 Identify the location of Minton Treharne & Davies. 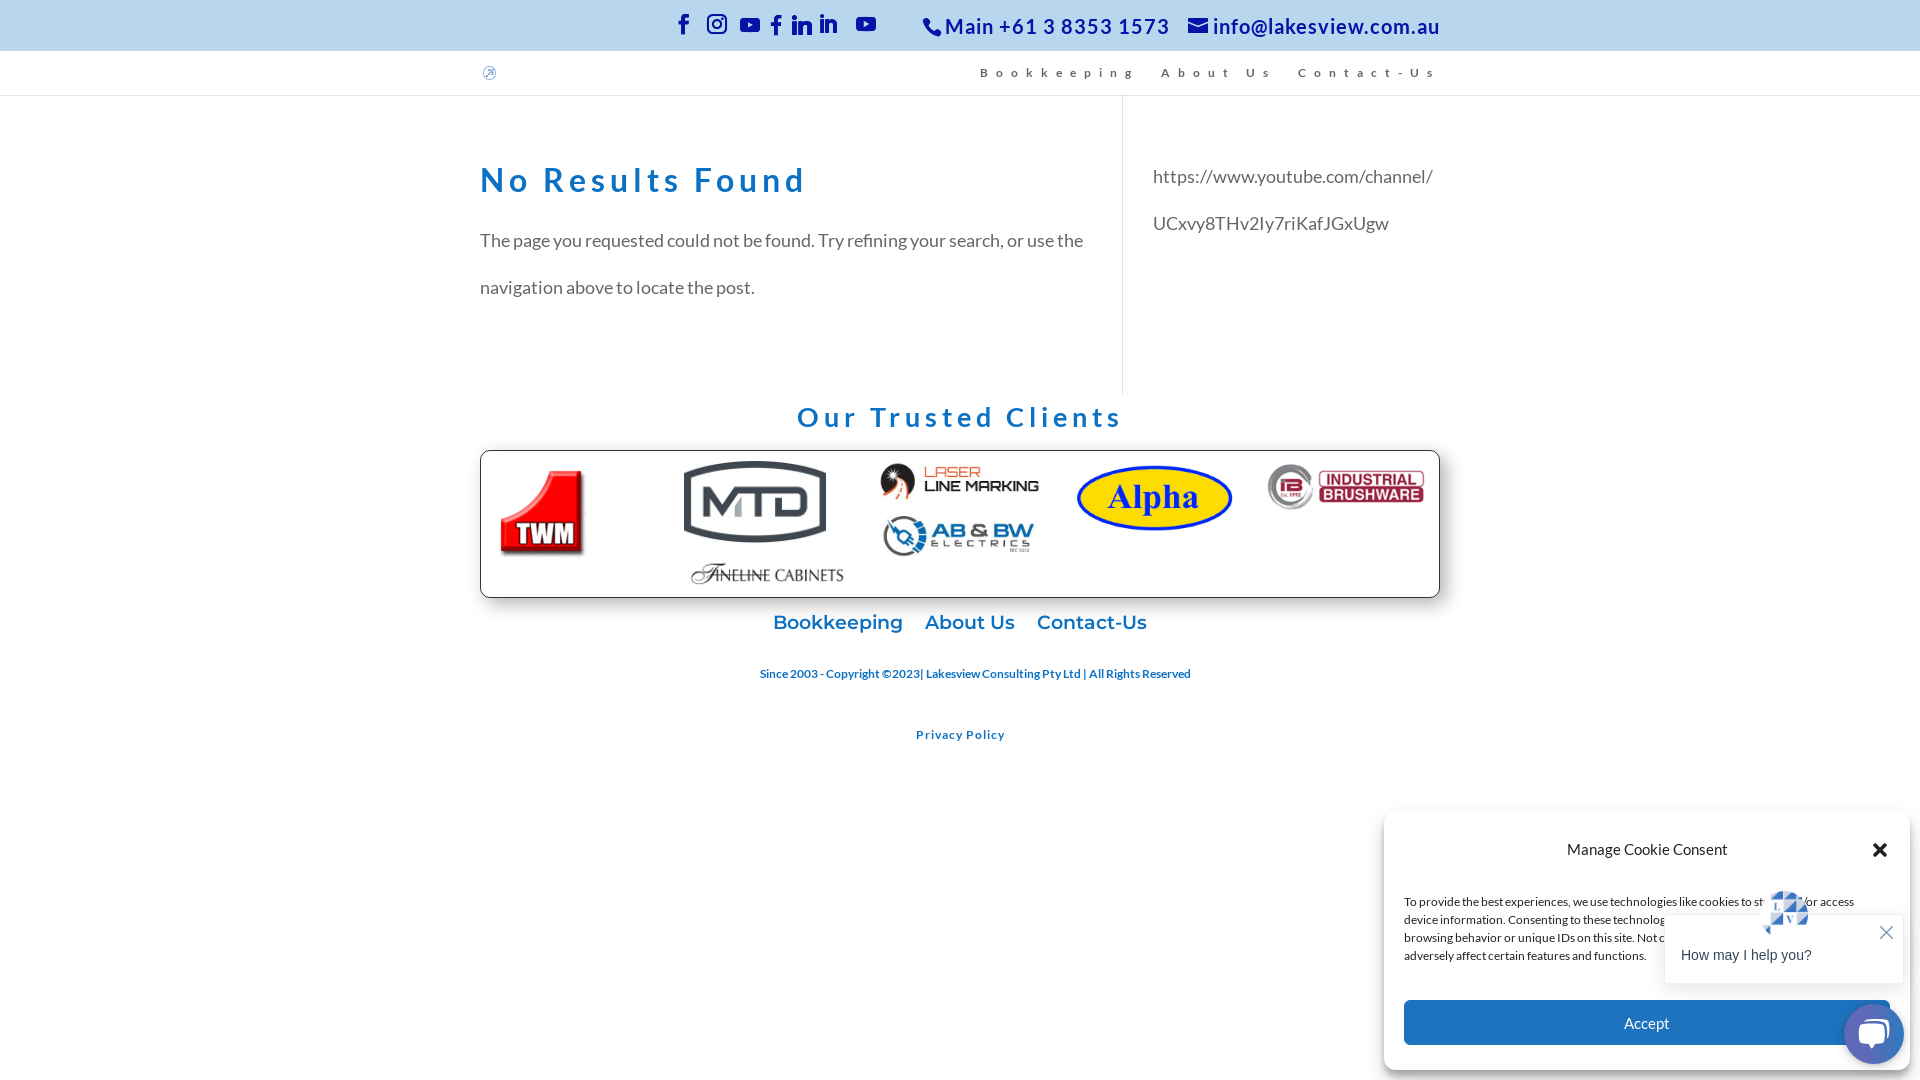
(755, 502).